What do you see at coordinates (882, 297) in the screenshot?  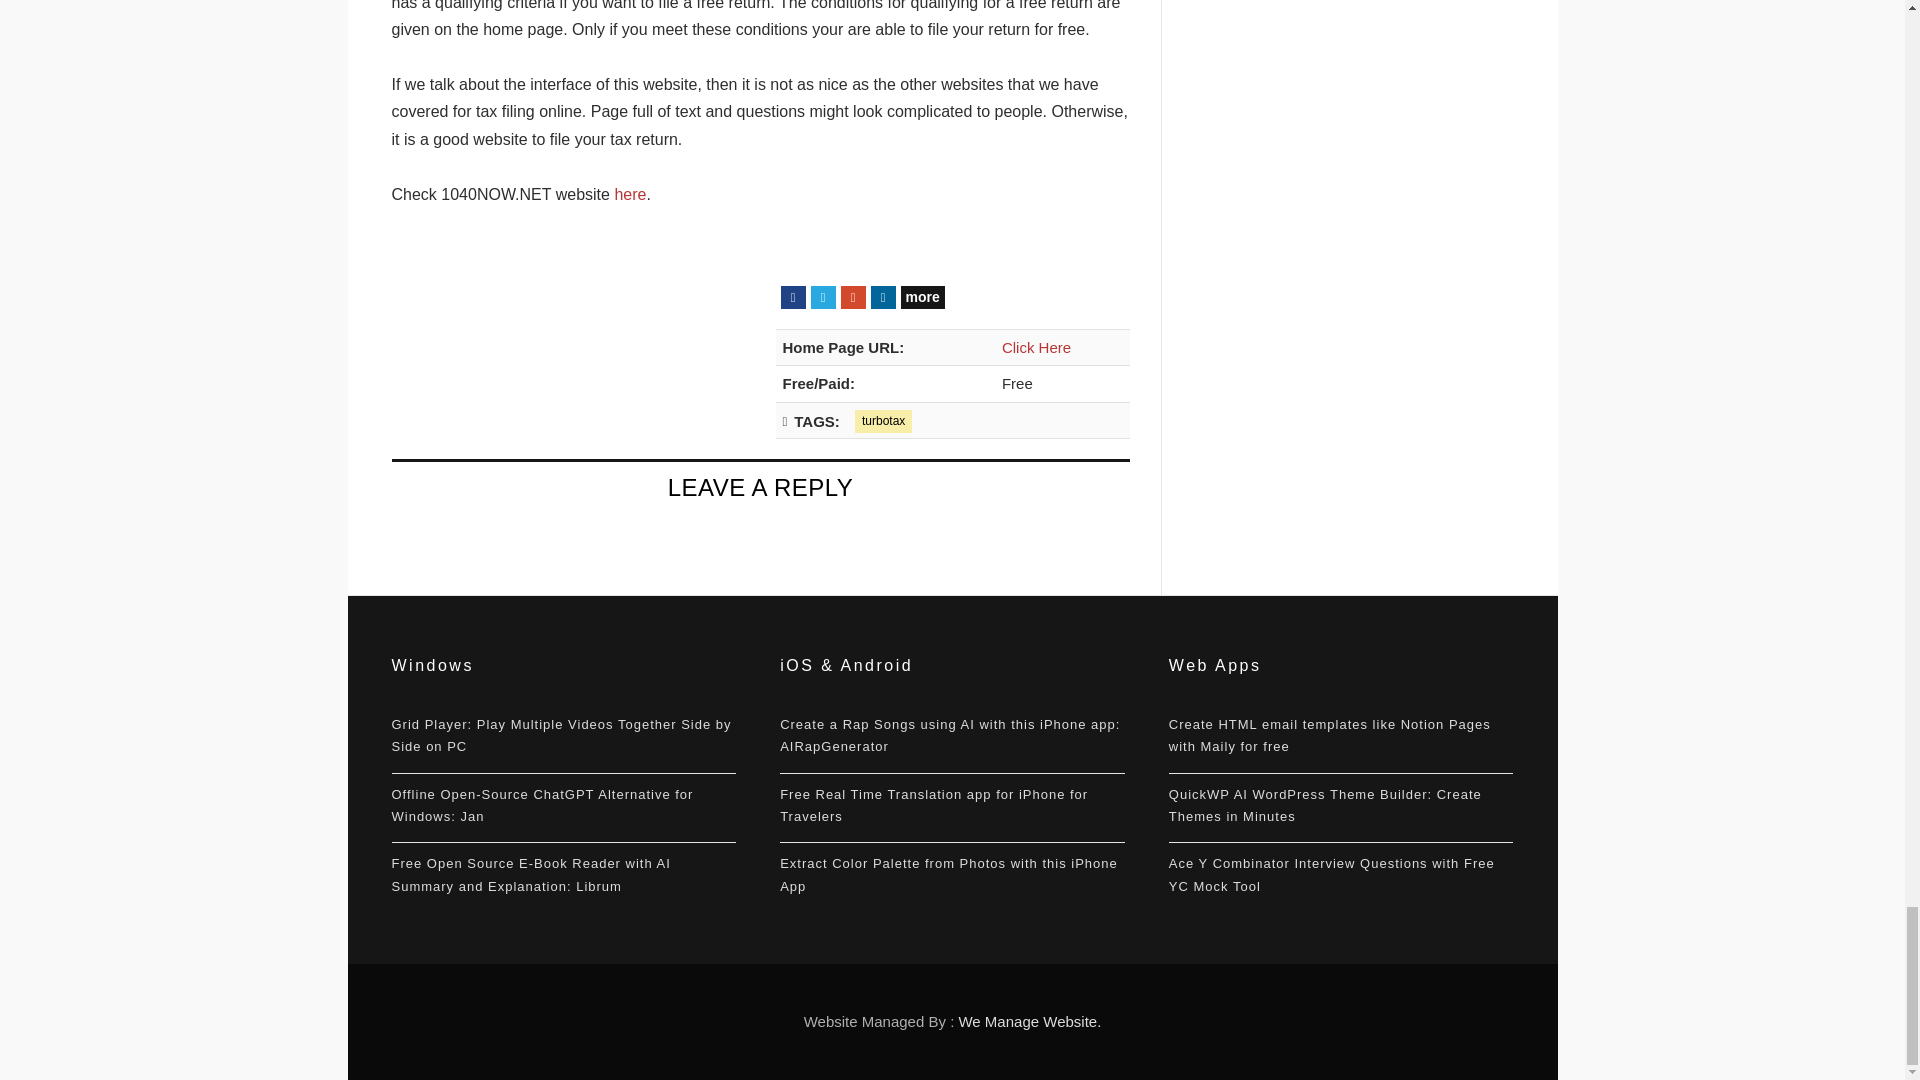 I see `Share on LinkedIn` at bounding box center [882, 297].